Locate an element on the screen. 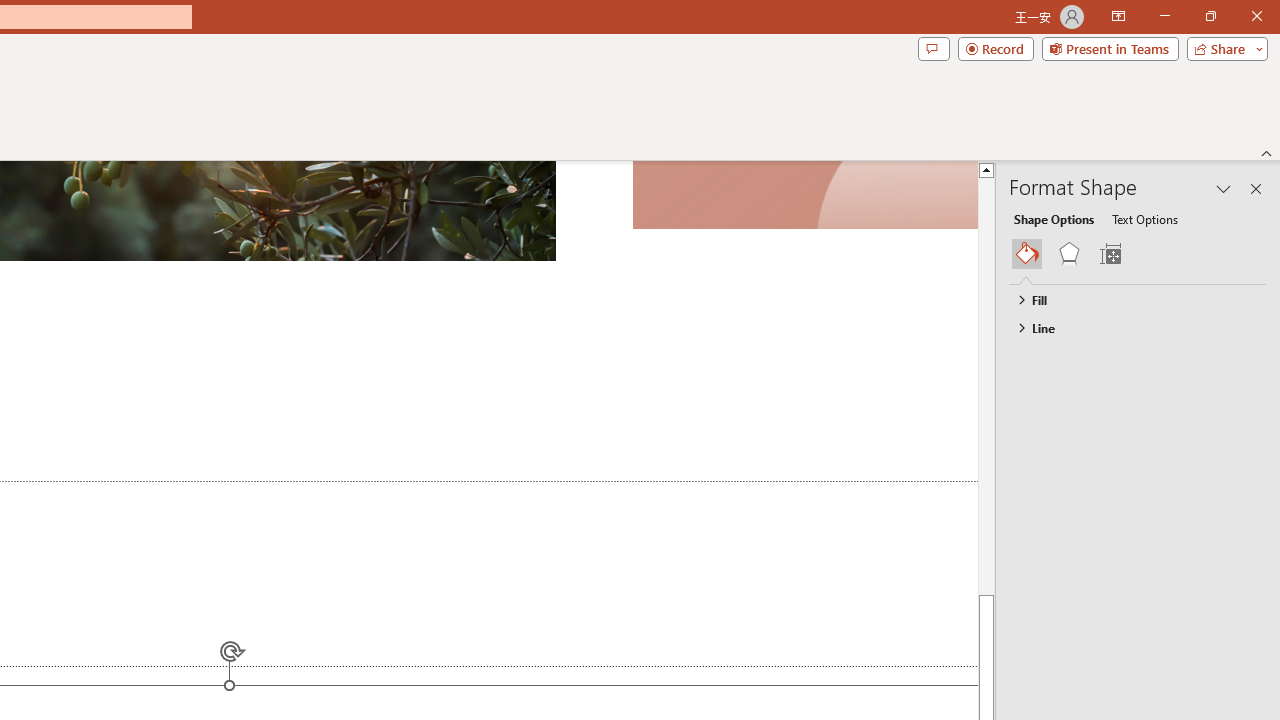 This screenshot has width=1280, height=720. Text Options is located at coordinates (1144, 218).